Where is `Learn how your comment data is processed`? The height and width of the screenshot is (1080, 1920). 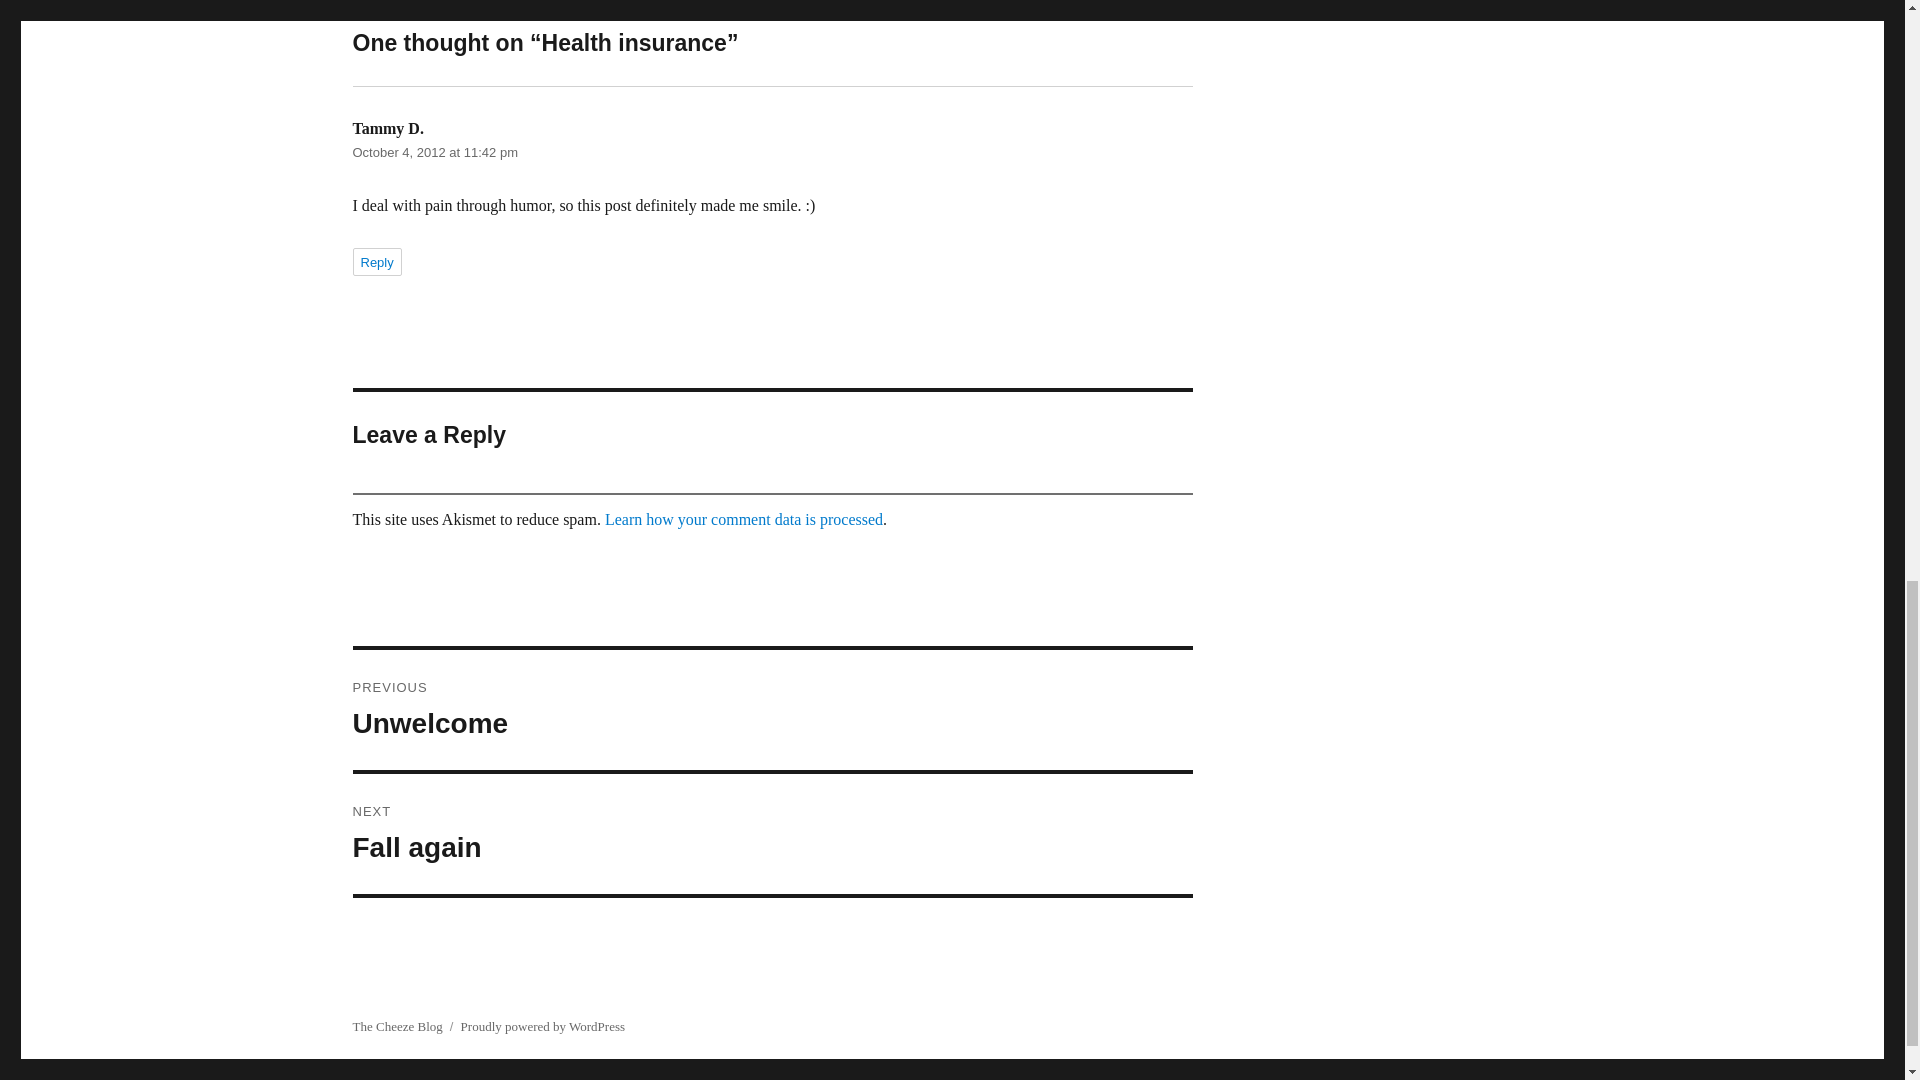
Learn how your comment data is processed is located at coordinates (376, 262).